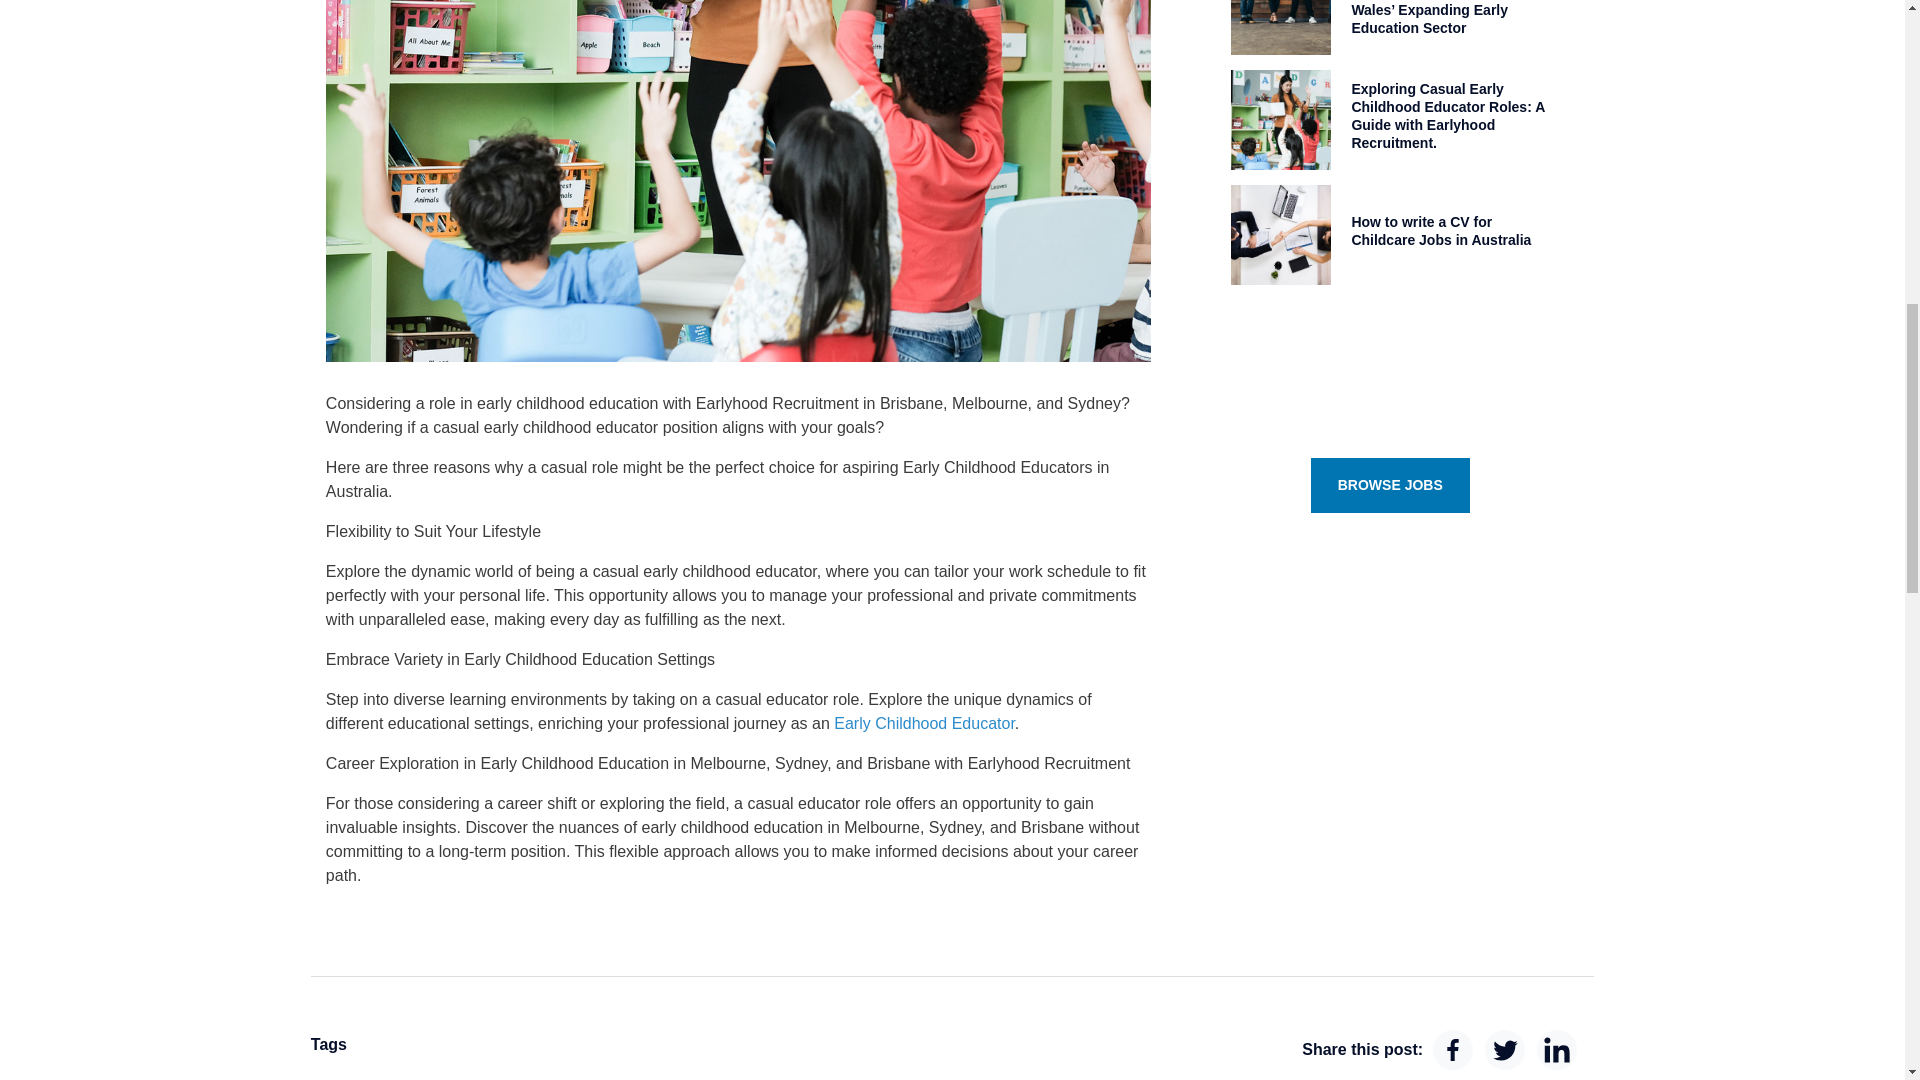  I want to click on Twitter, so click(1504, 1050).